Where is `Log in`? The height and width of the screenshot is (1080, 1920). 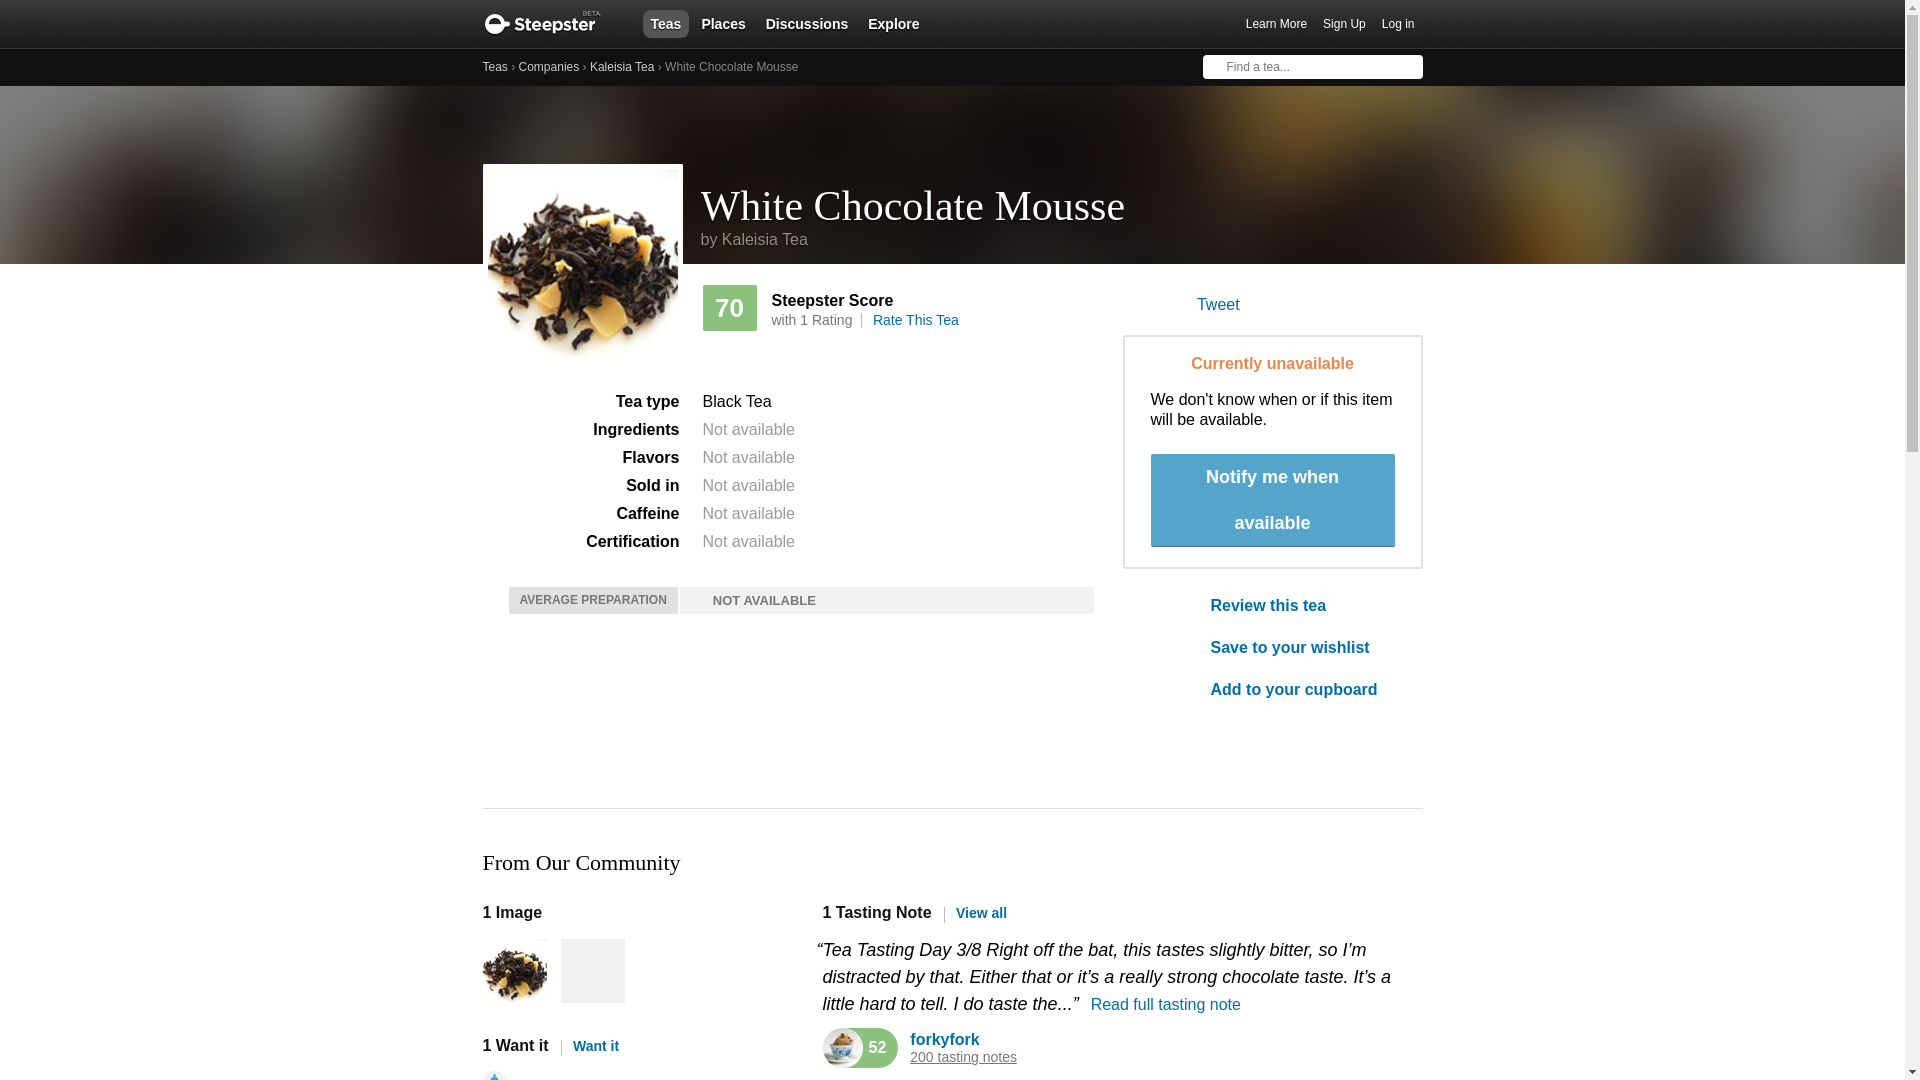 Log in is located at coordinates (1398, 24).